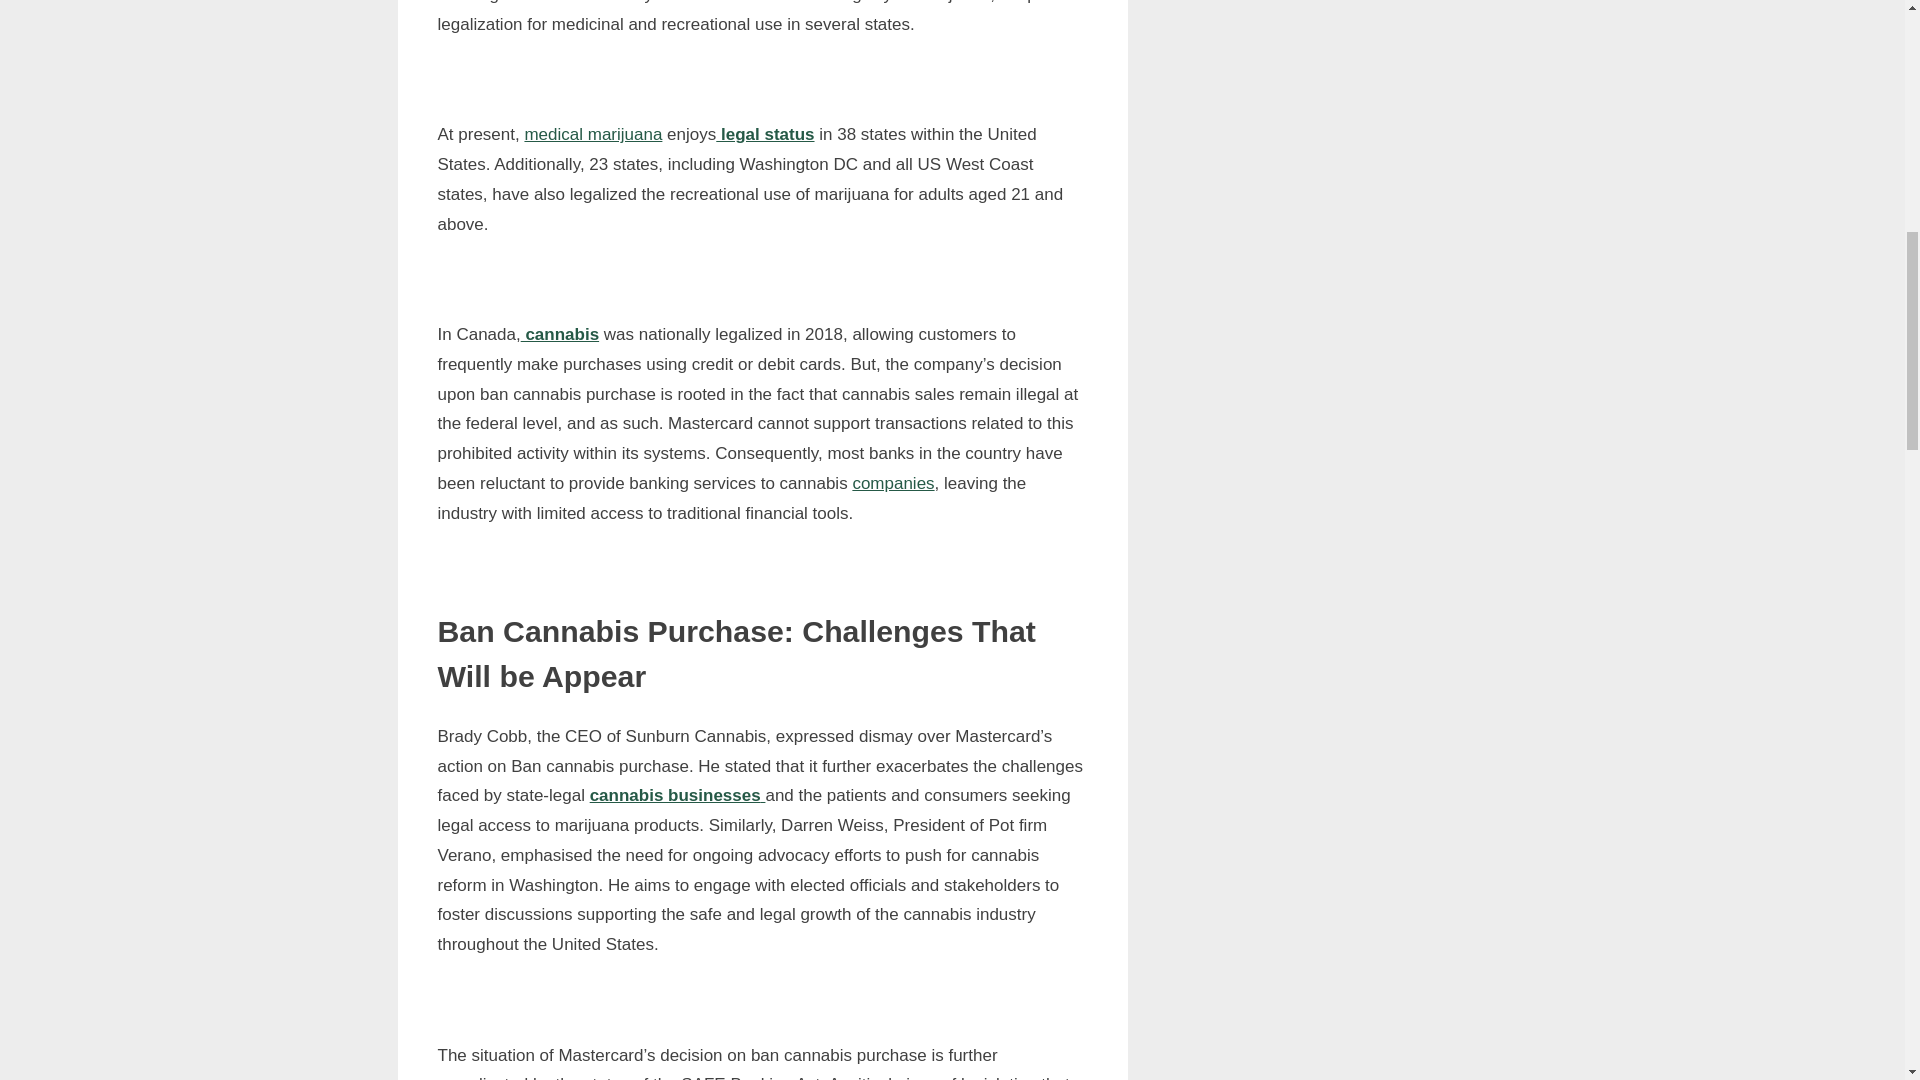 The image size is (1920, 1080). Describe the element at coordinates (560, 334) in the screenshot. I see `cannabis` at that location.